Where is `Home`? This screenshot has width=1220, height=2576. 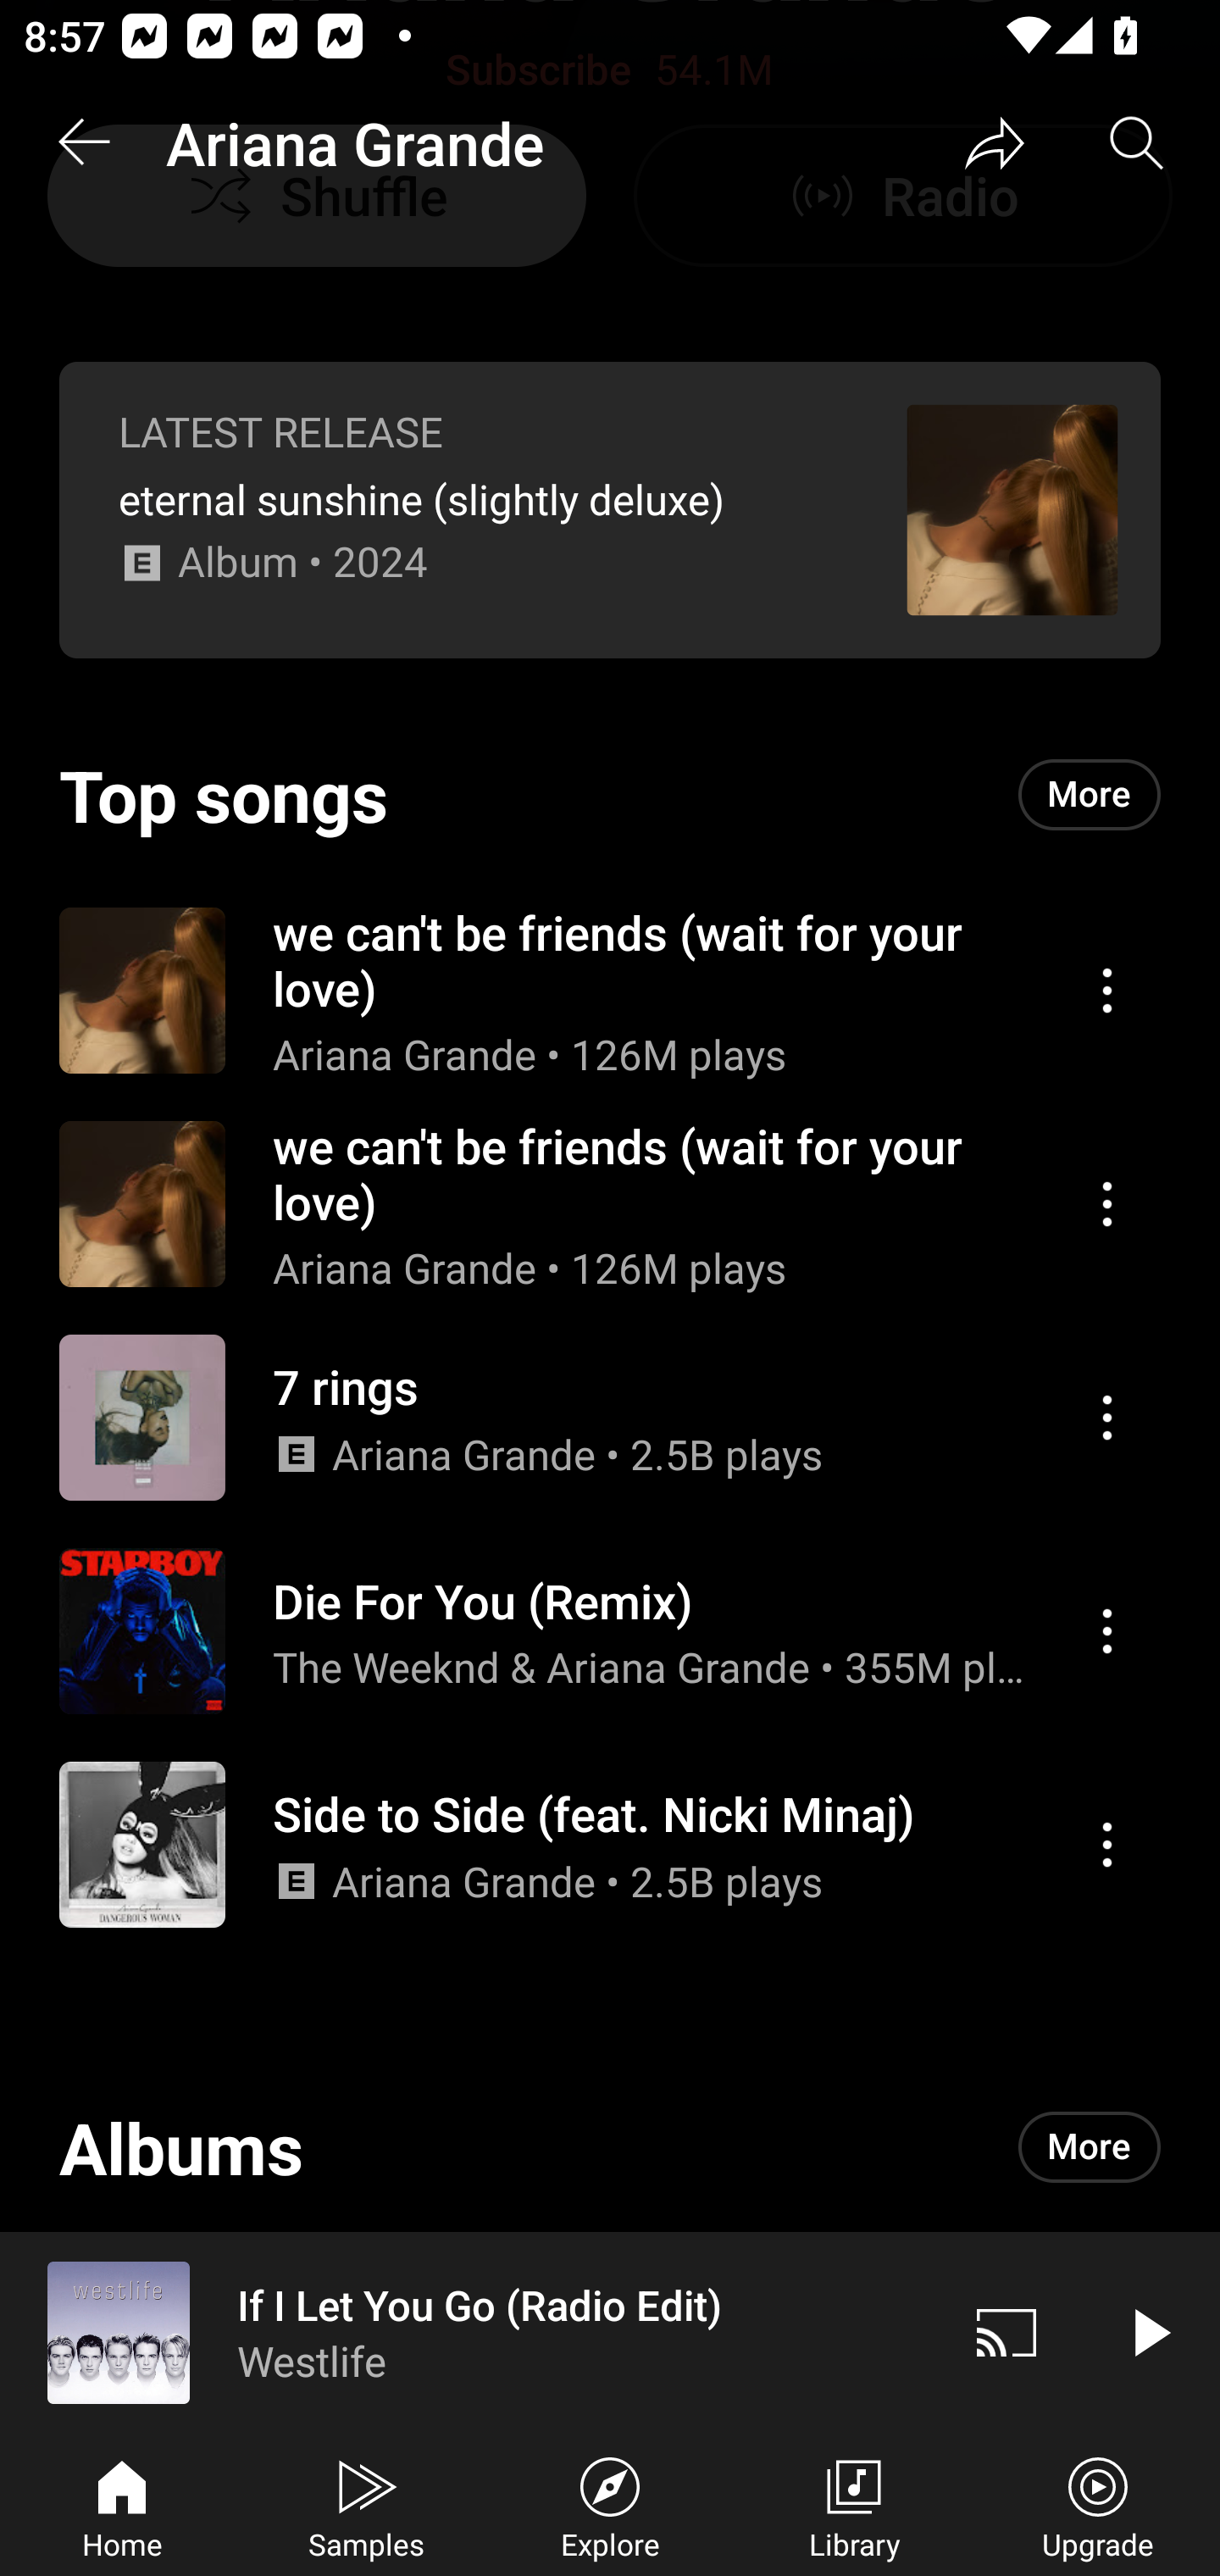
Home is located at coordinates (122, 2505).